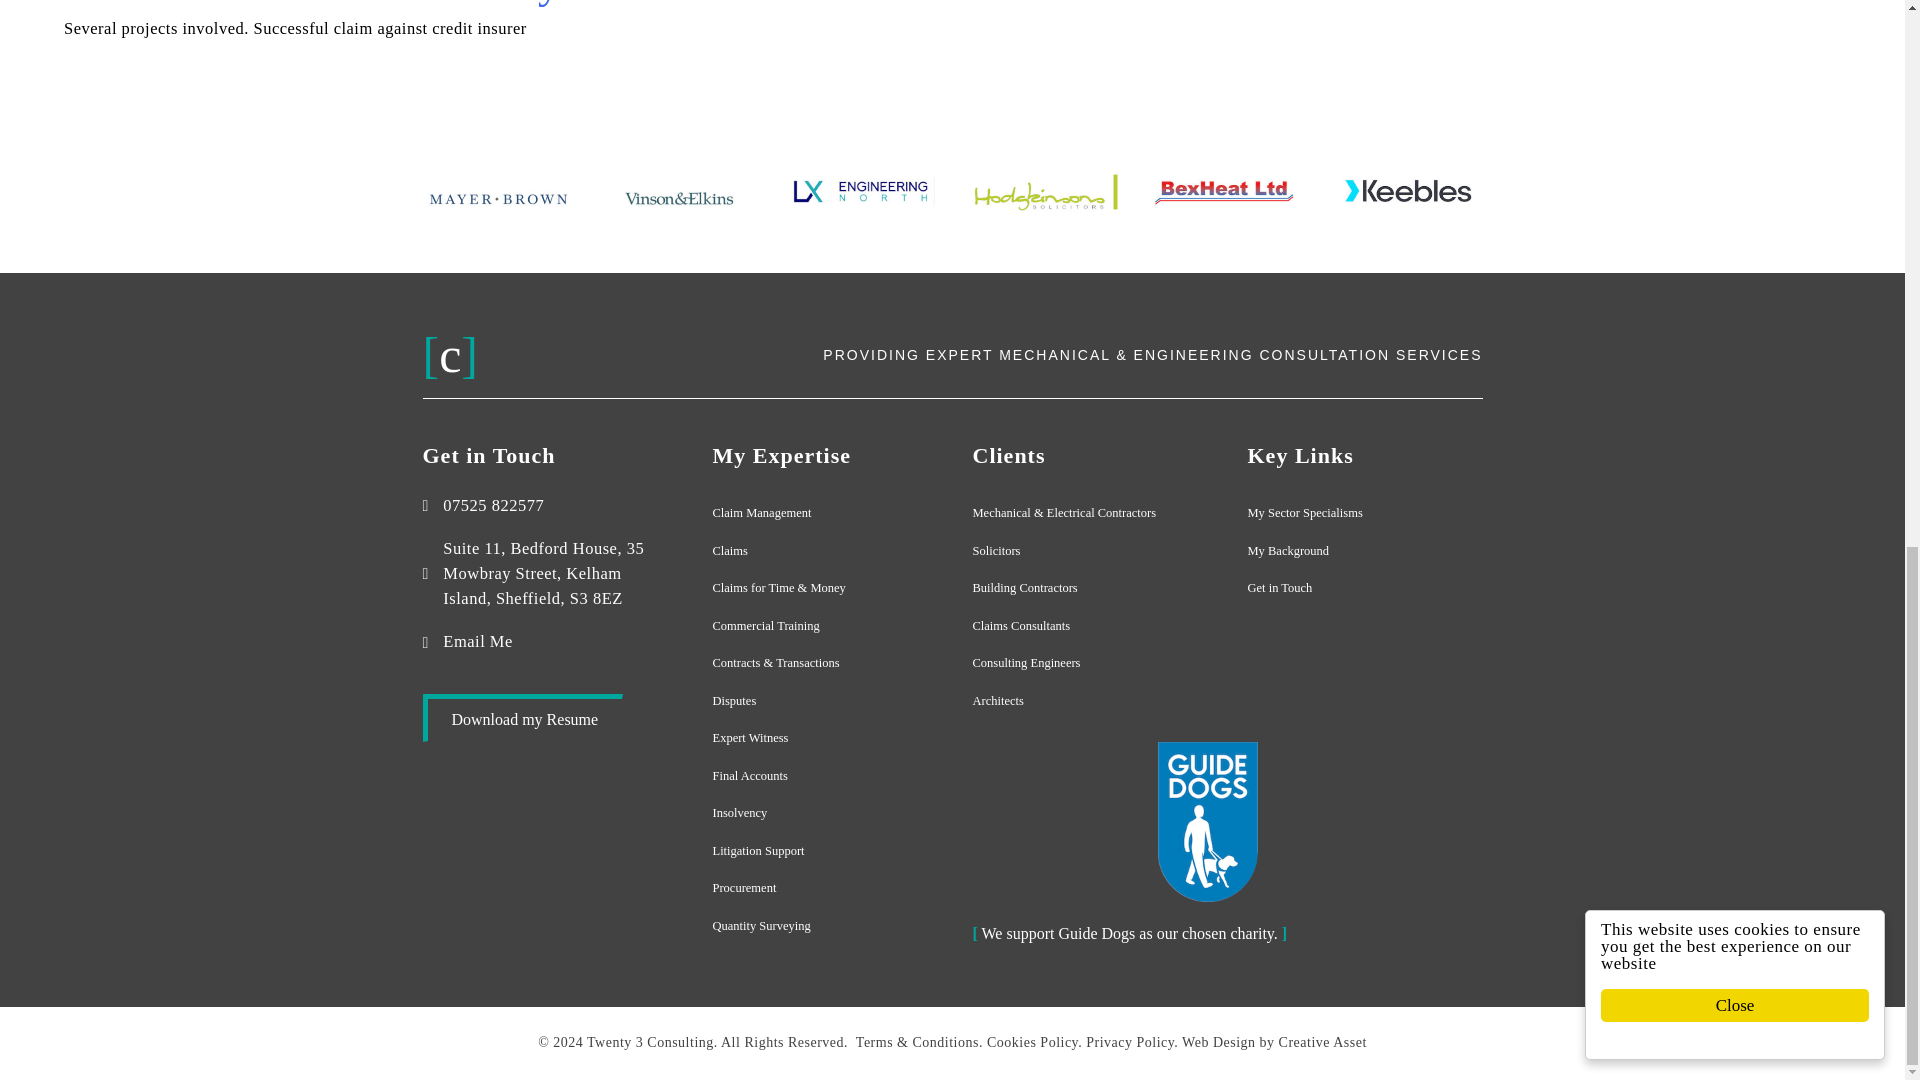 This screenshot has width=1920, height=1080. Describe the element at coordinates (1224, 190) in the screenshot. I see `twenty3consulting BexHeat Ltd Logo` at that location.